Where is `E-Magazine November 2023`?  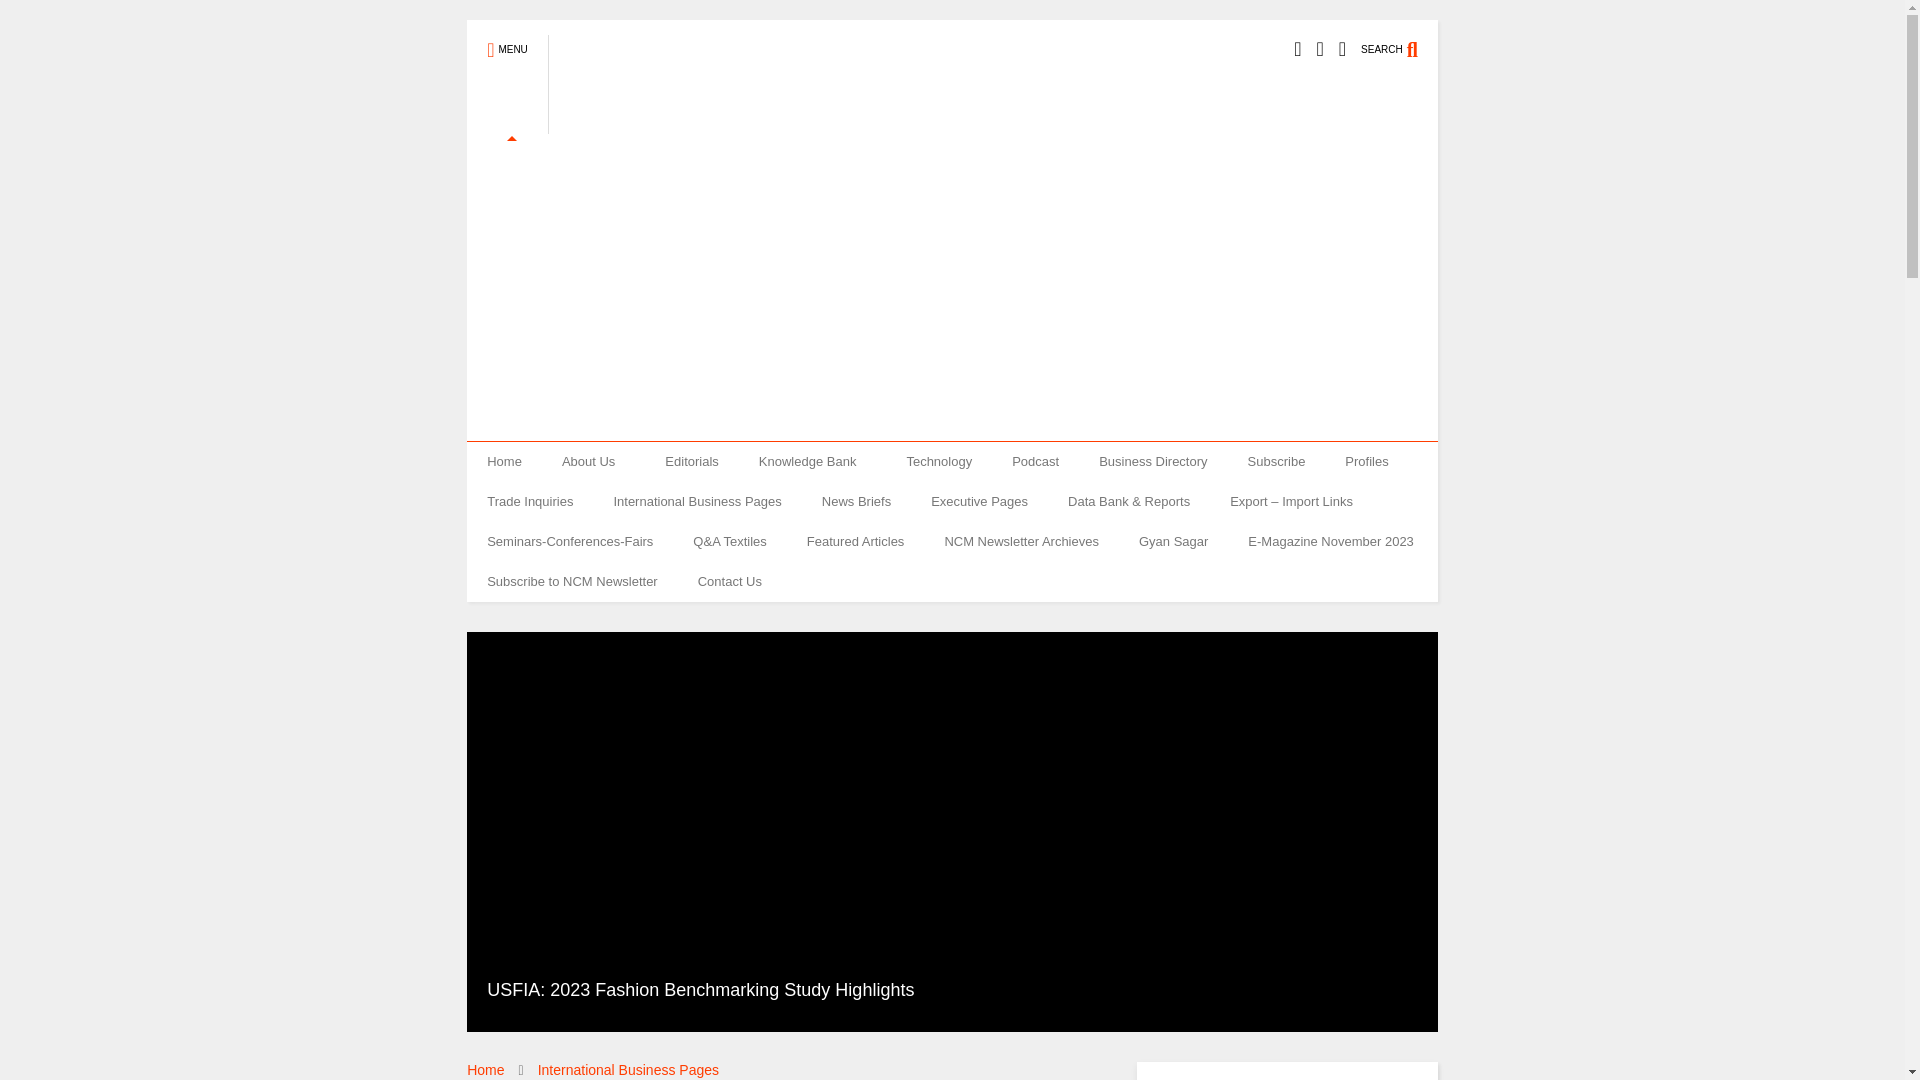 E-Magazine November 2023 is located at coordinates (1330, 541).